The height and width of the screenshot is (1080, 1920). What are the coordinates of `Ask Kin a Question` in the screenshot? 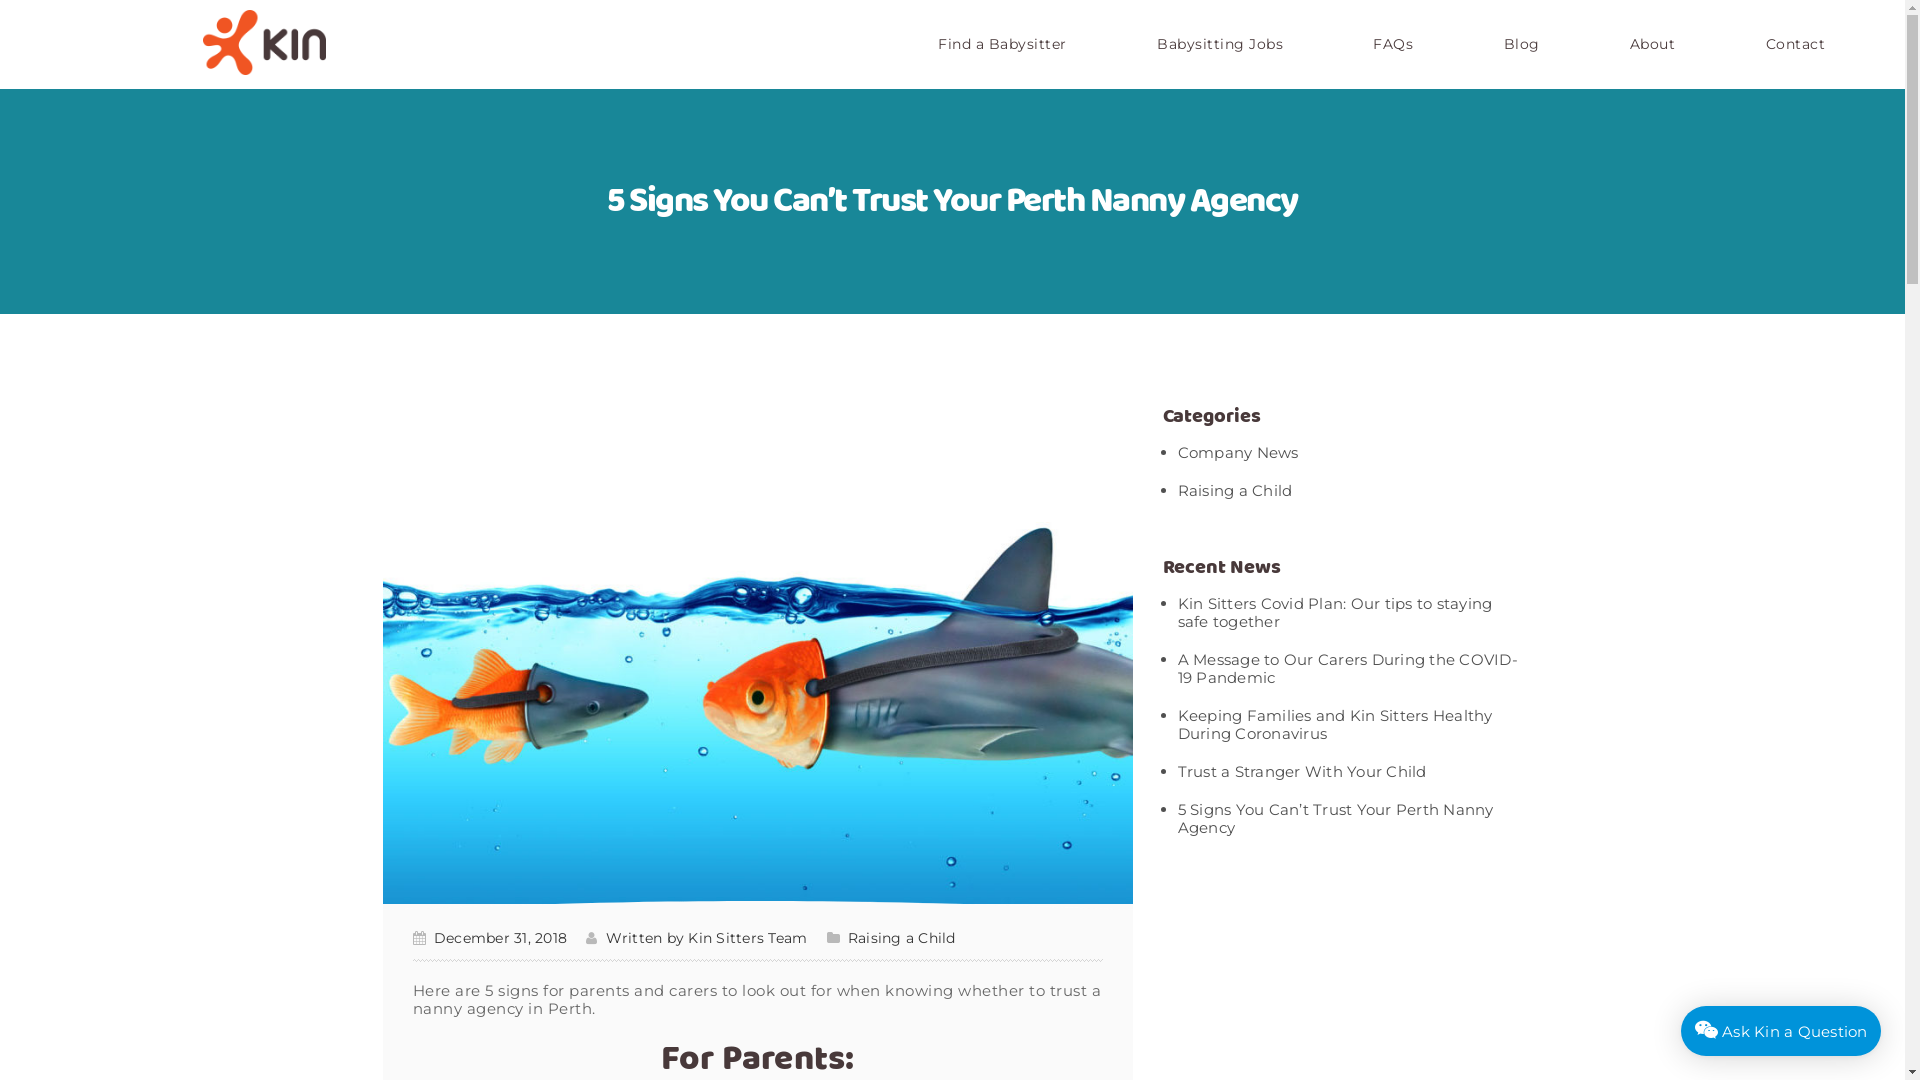 It's located at (1781, 1031).